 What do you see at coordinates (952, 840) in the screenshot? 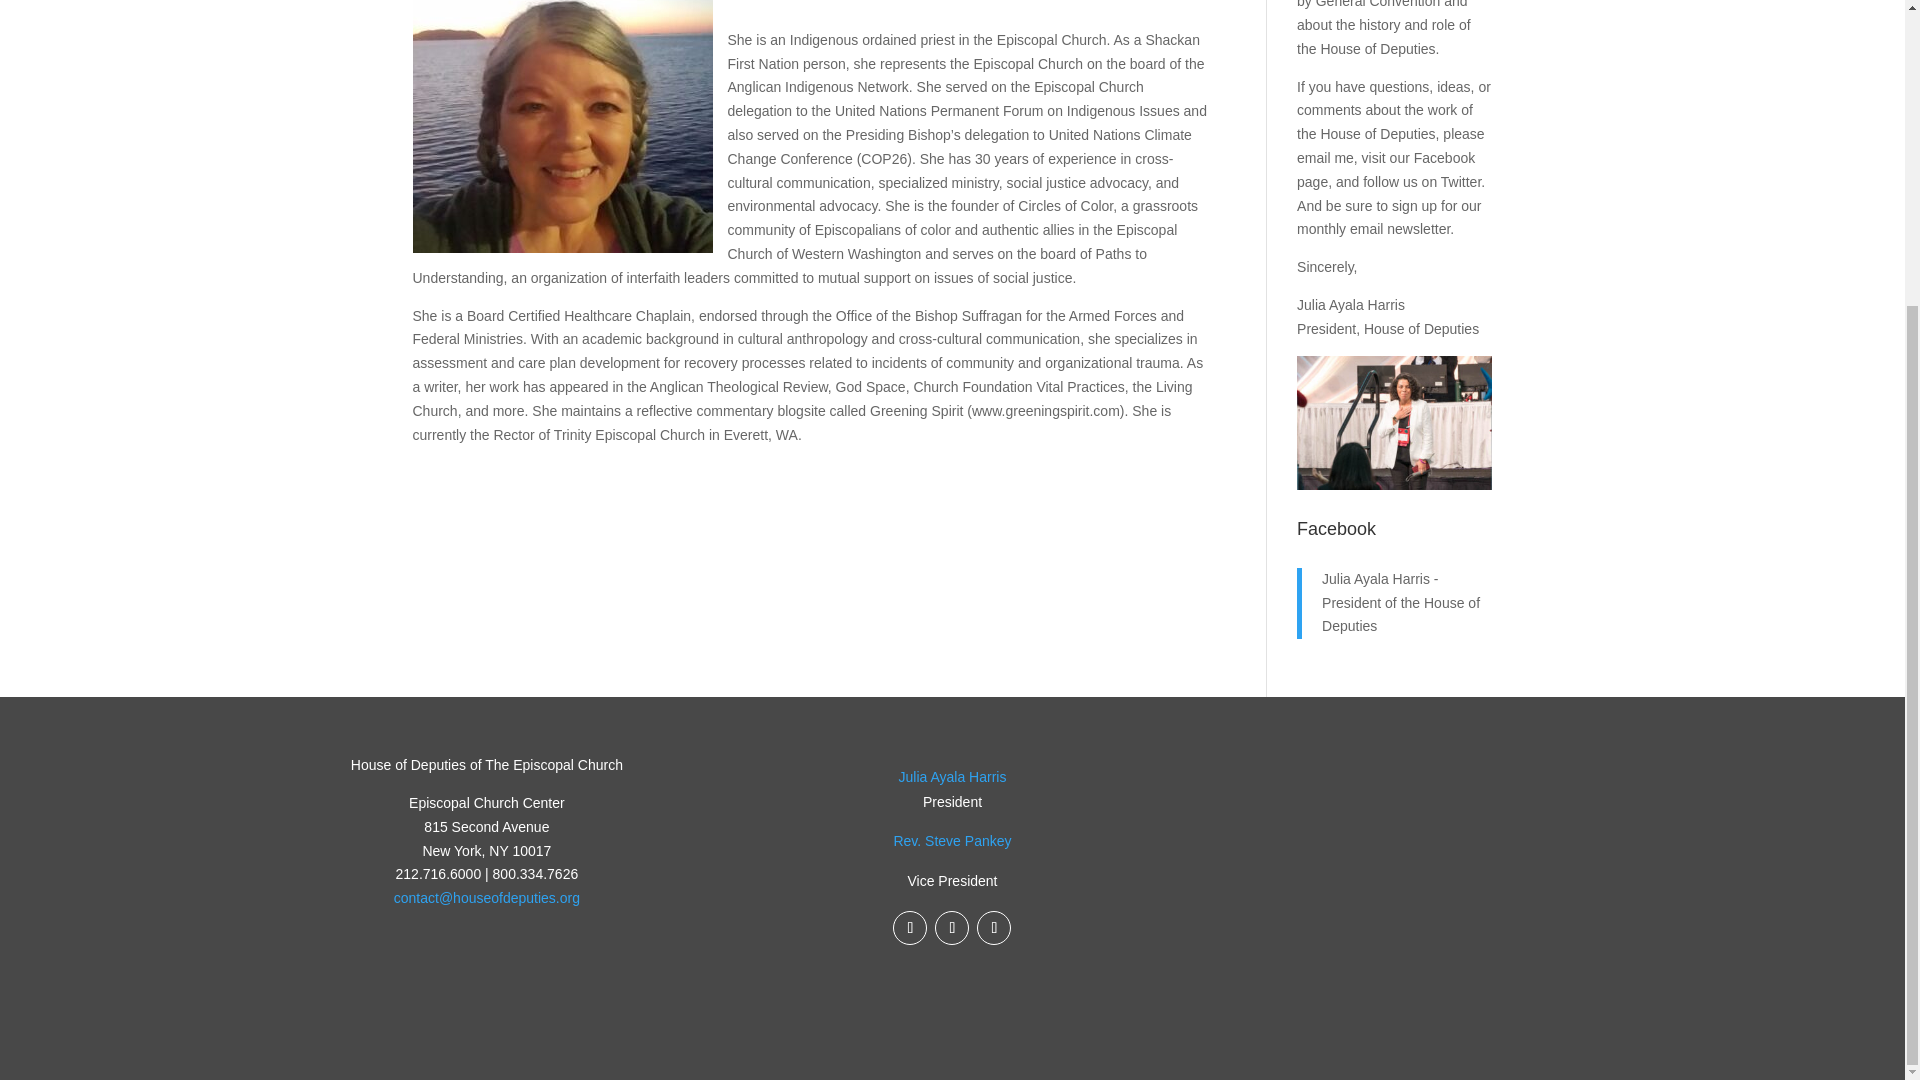
I see `Rev. Steve Pankey` at bounding box center [952, 840].